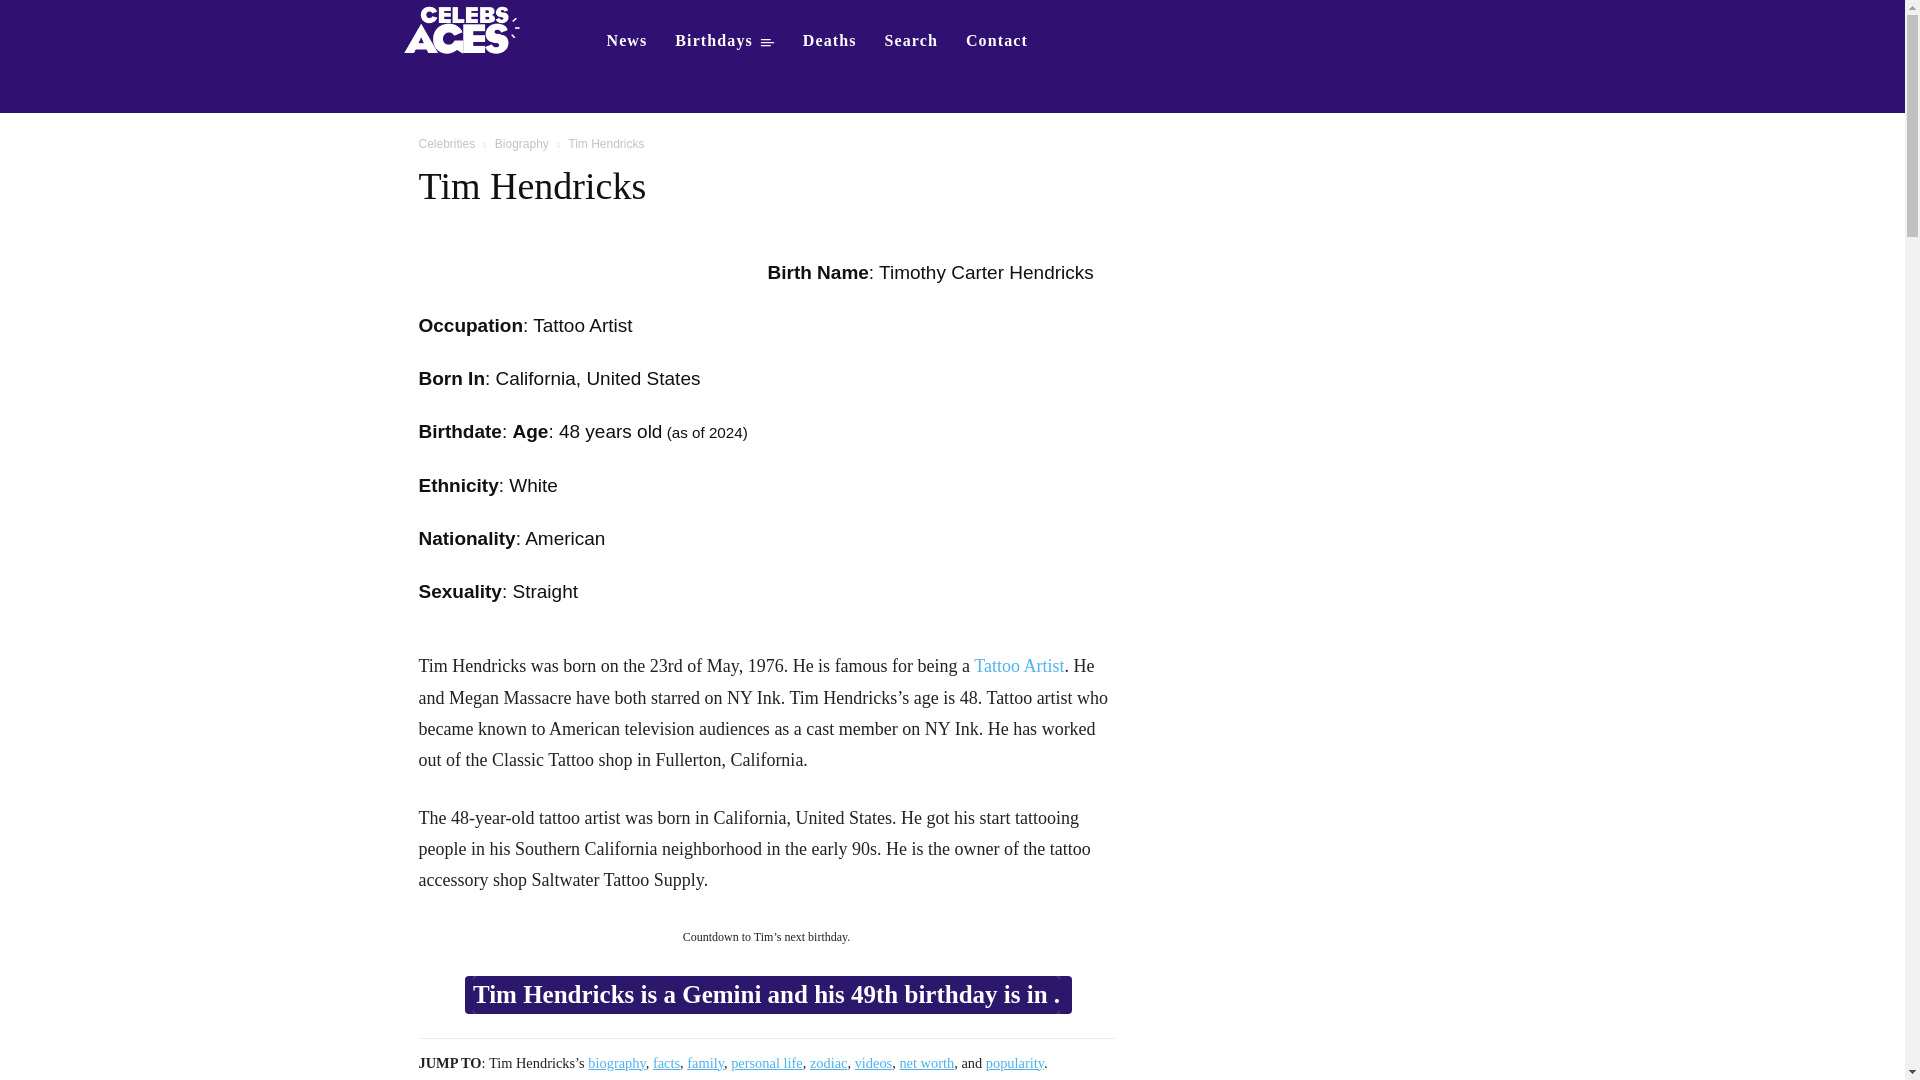  What do you see at coordinates (468, 28) in the screenshot?
I see `Who is dating who` at bounding box center [468, 28].